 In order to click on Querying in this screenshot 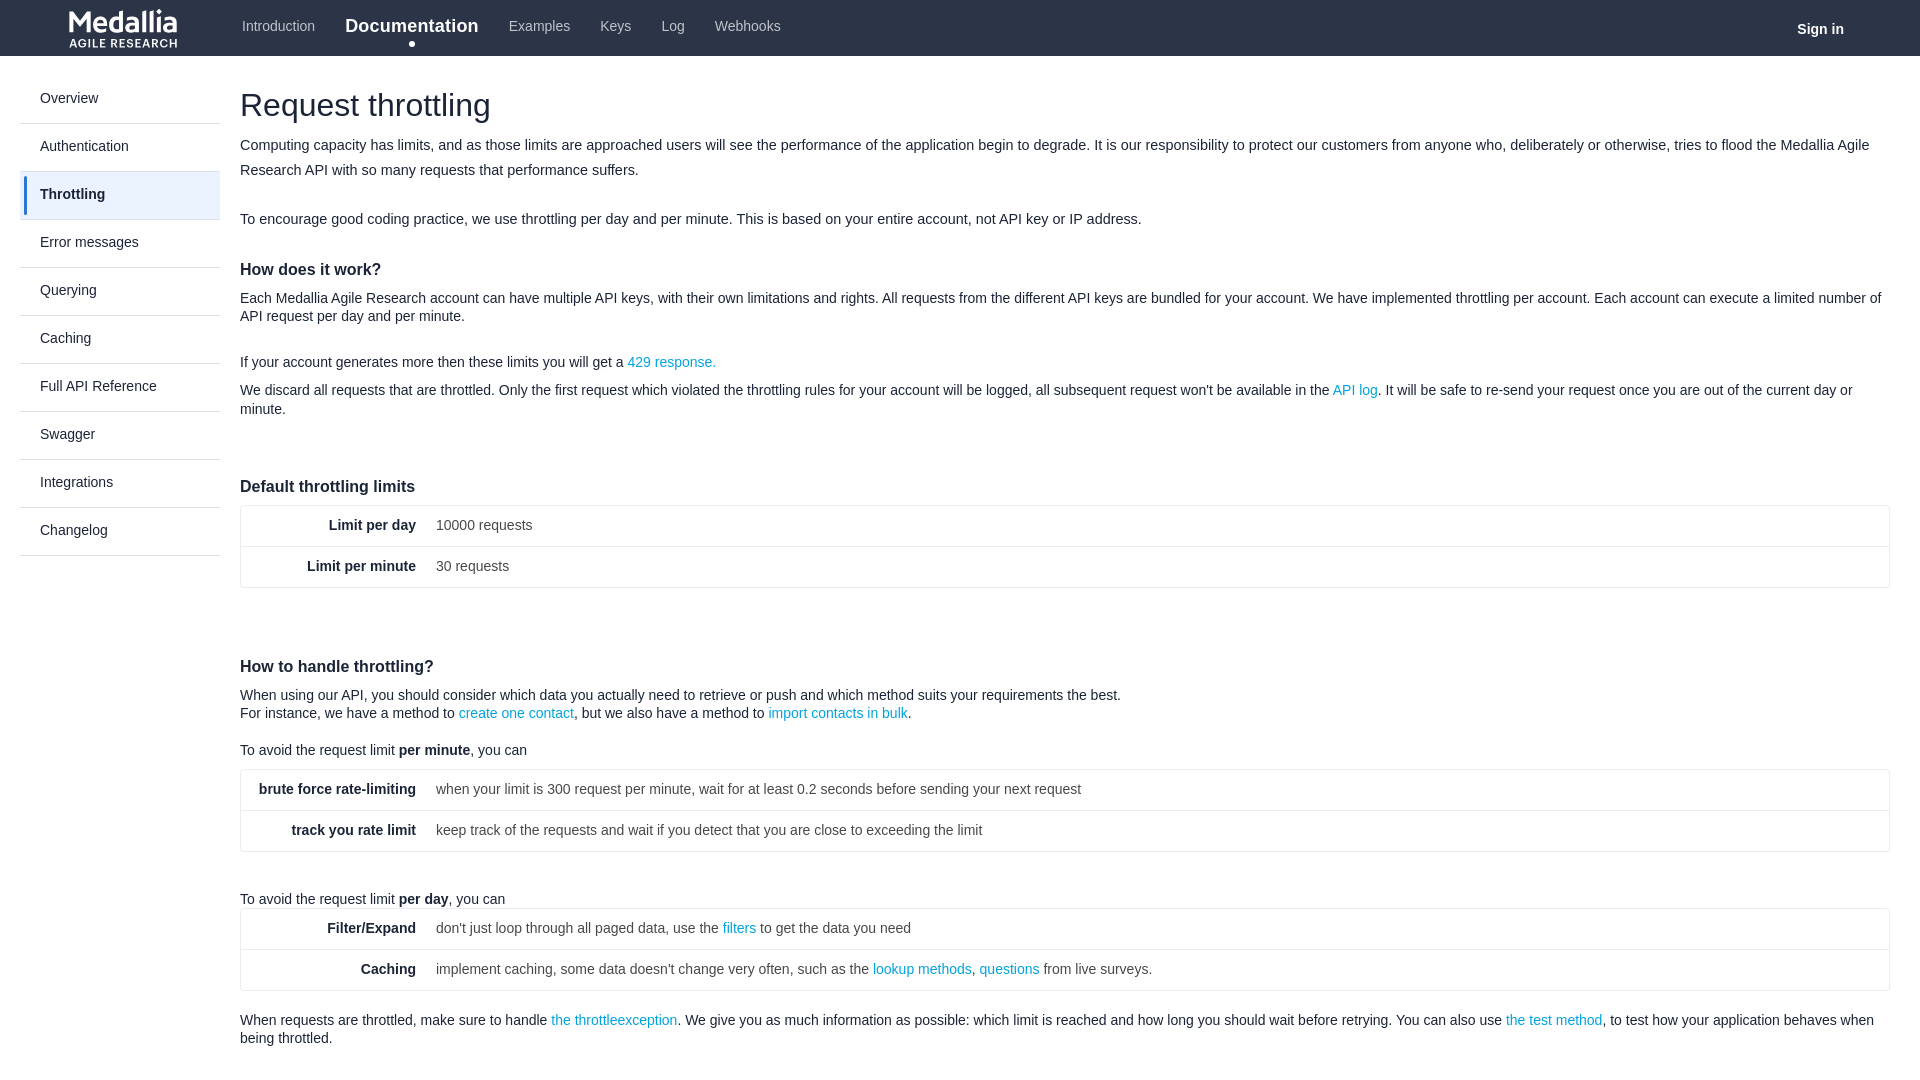, I will do `click(130, 290)`.